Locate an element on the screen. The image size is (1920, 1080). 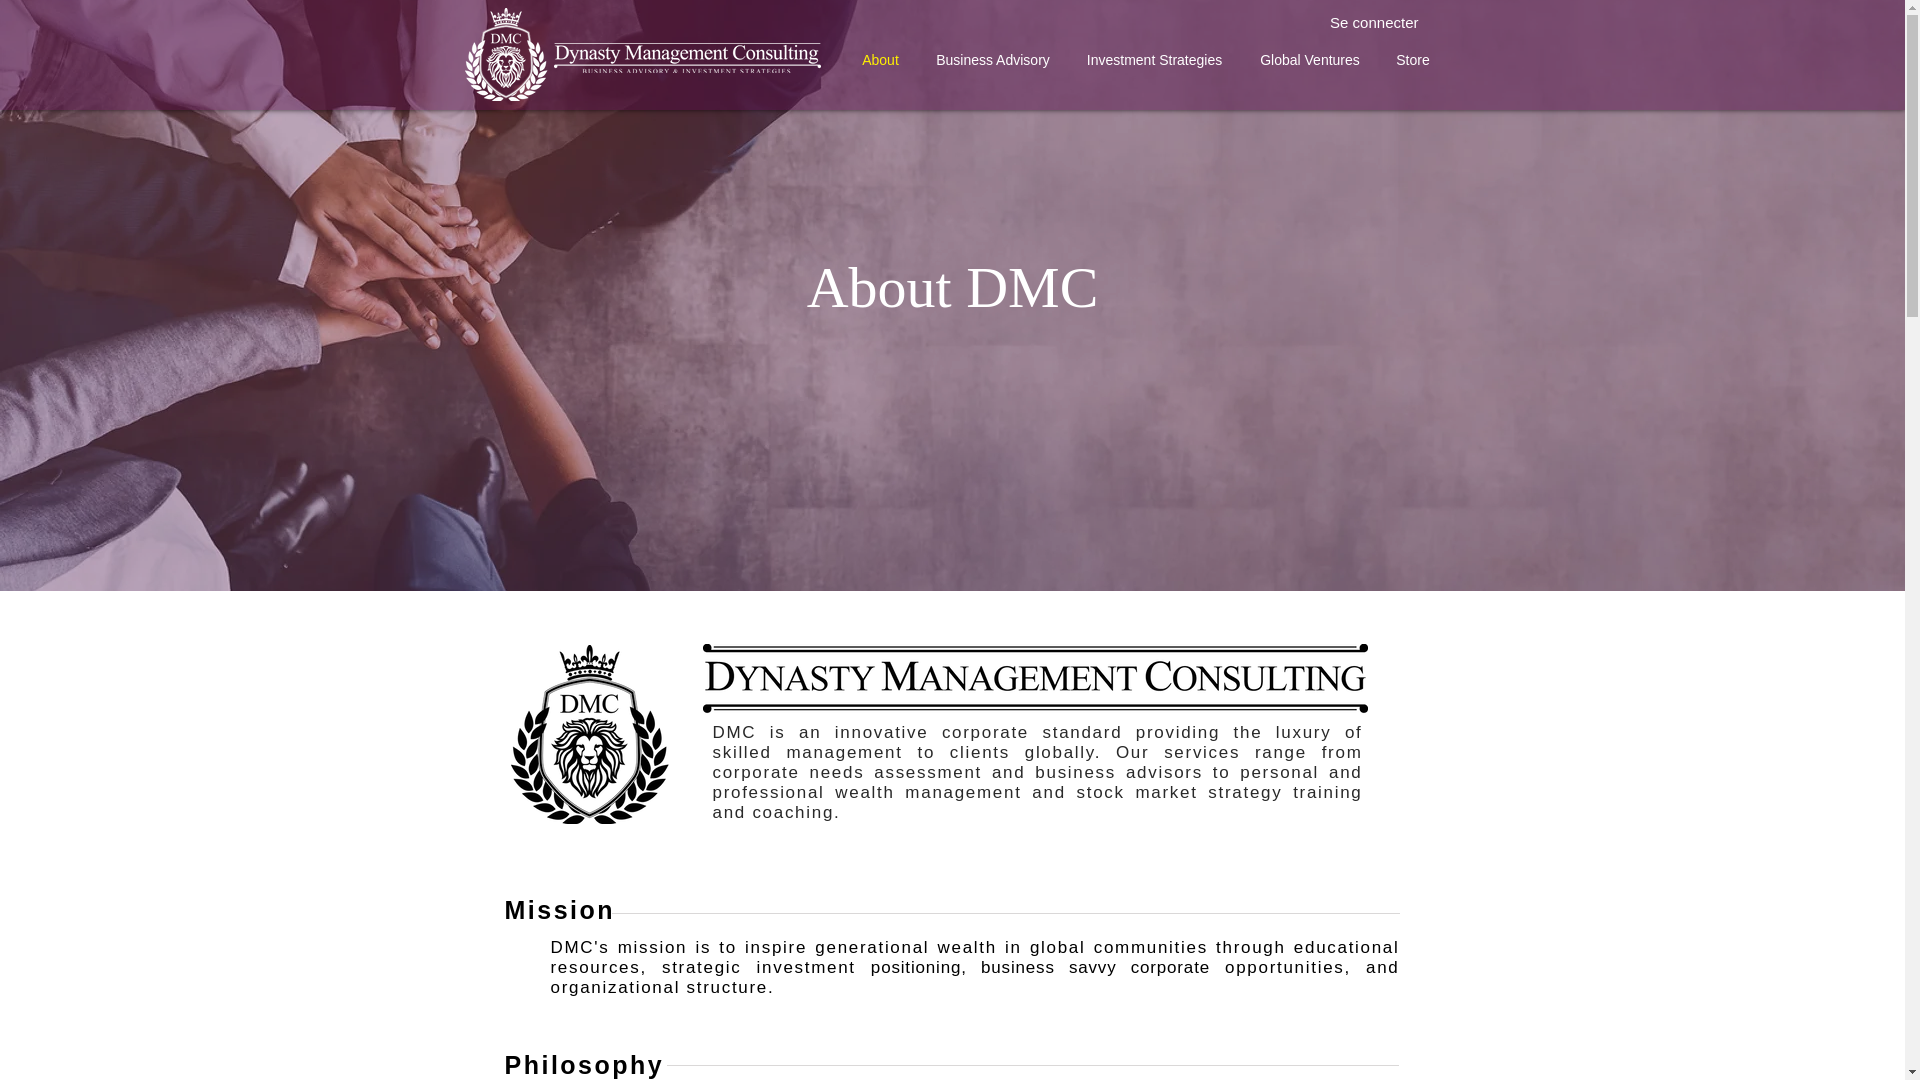
Investment Strategies is located at coordinates (1152, 60).